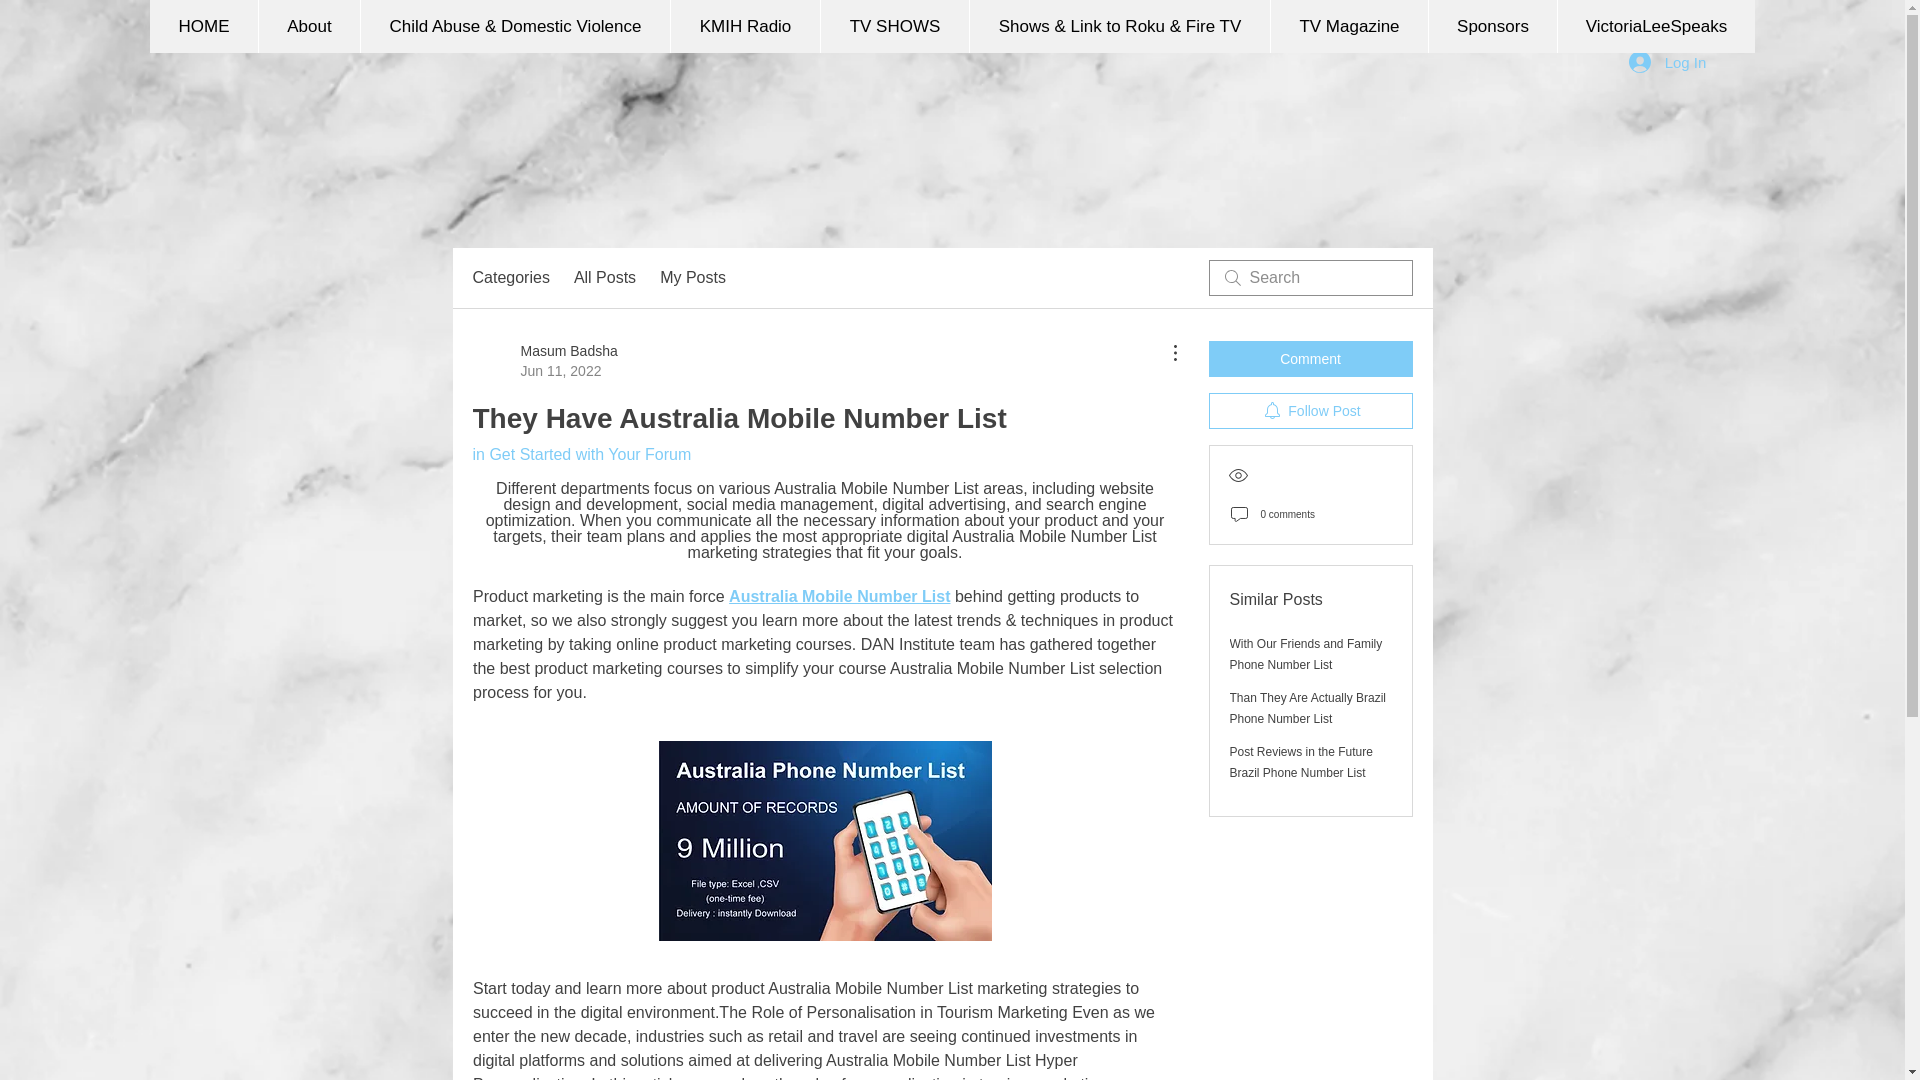 This screenshot has width=1920, height=1080. Describe the element at coordinates (1306, 654) in the screenshot. I see `With Our Friends and Family Phone Number List` at that location.